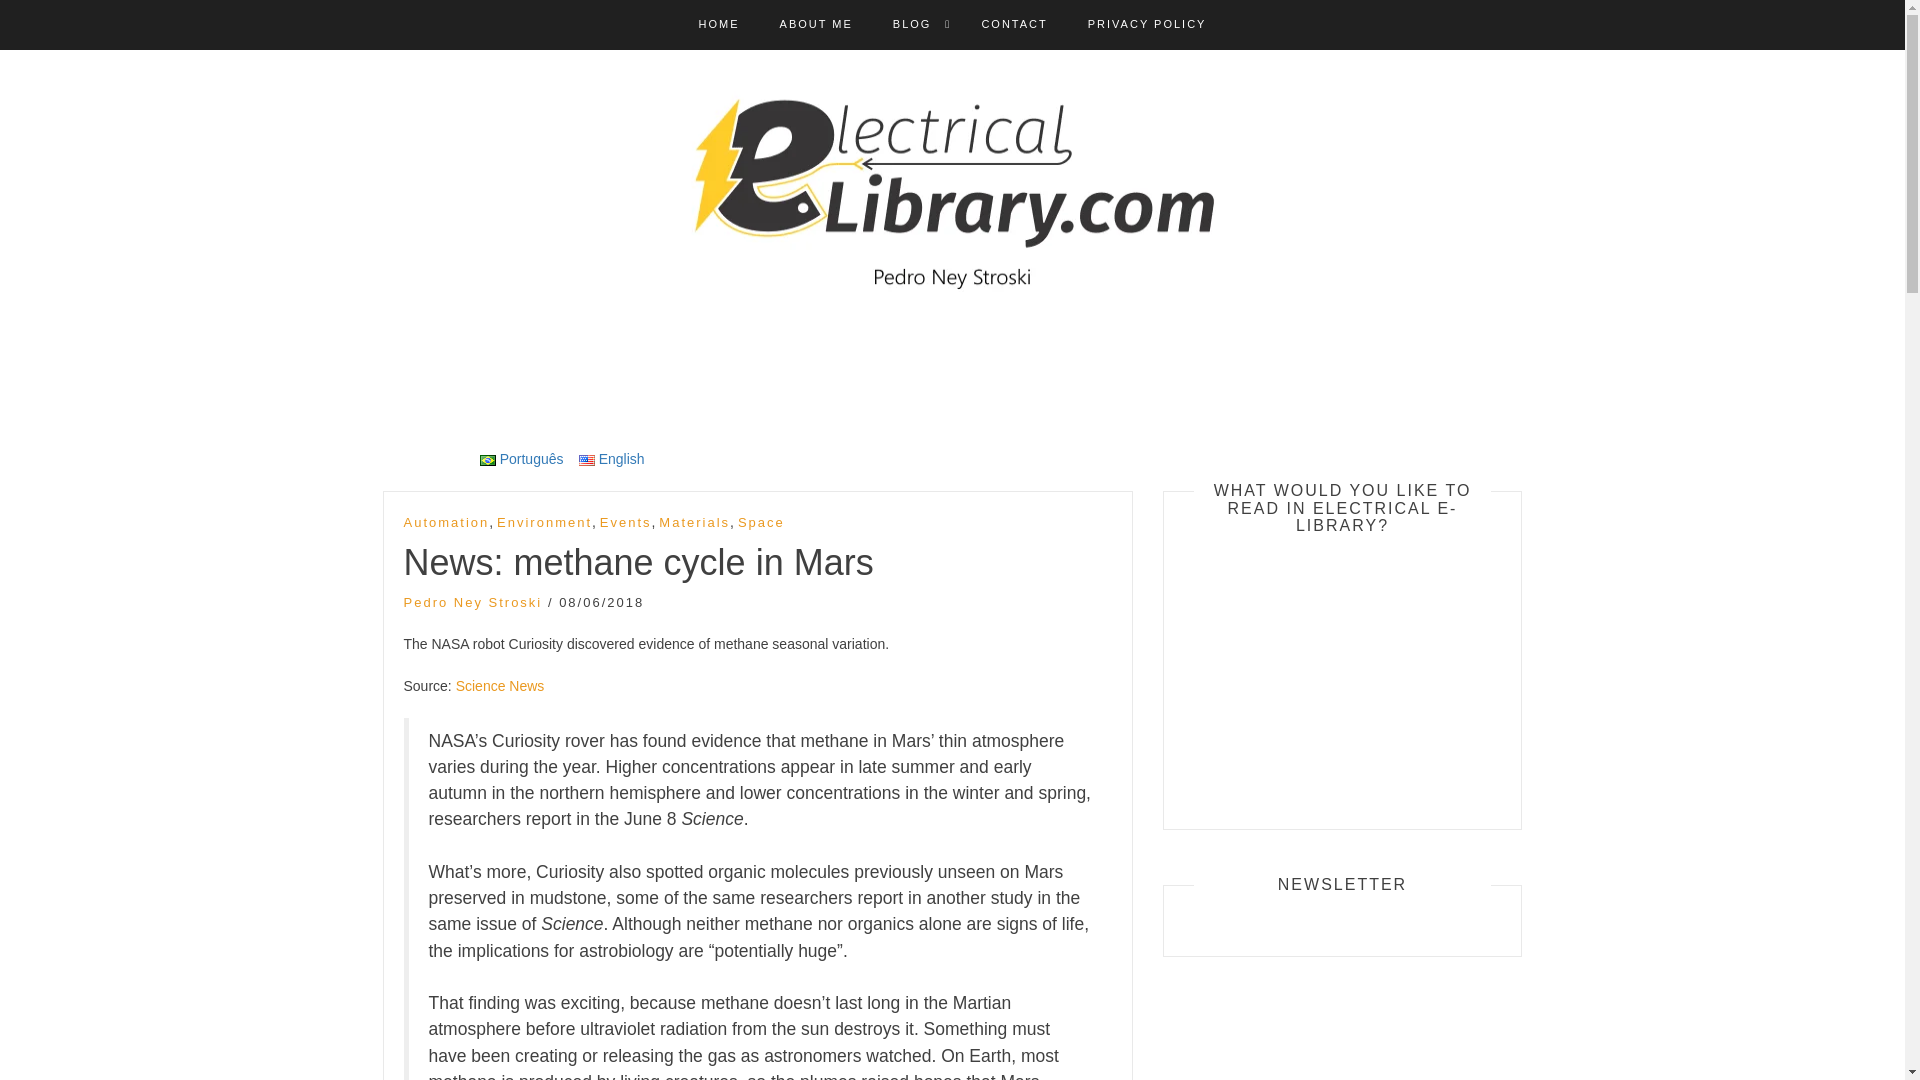  I want to click on Space, so click(761, 523).